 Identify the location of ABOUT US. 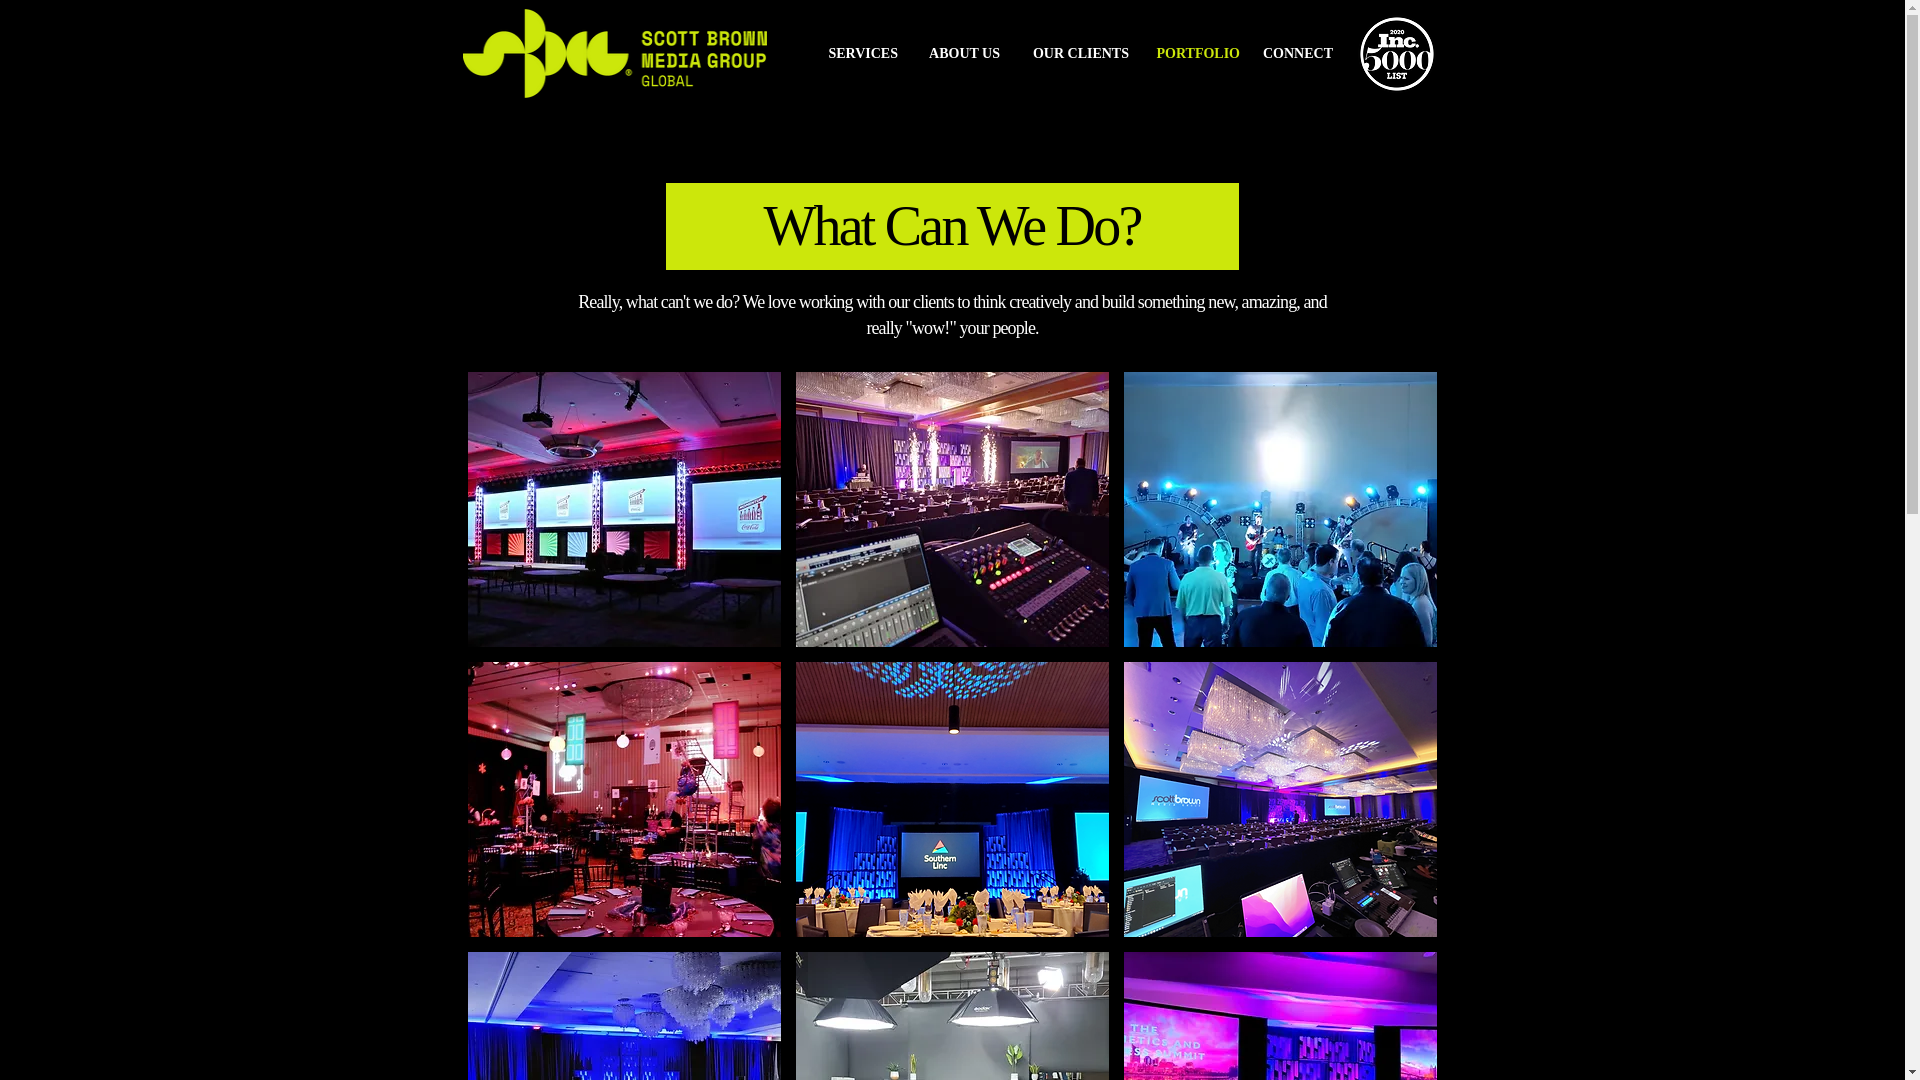
(964, 54).